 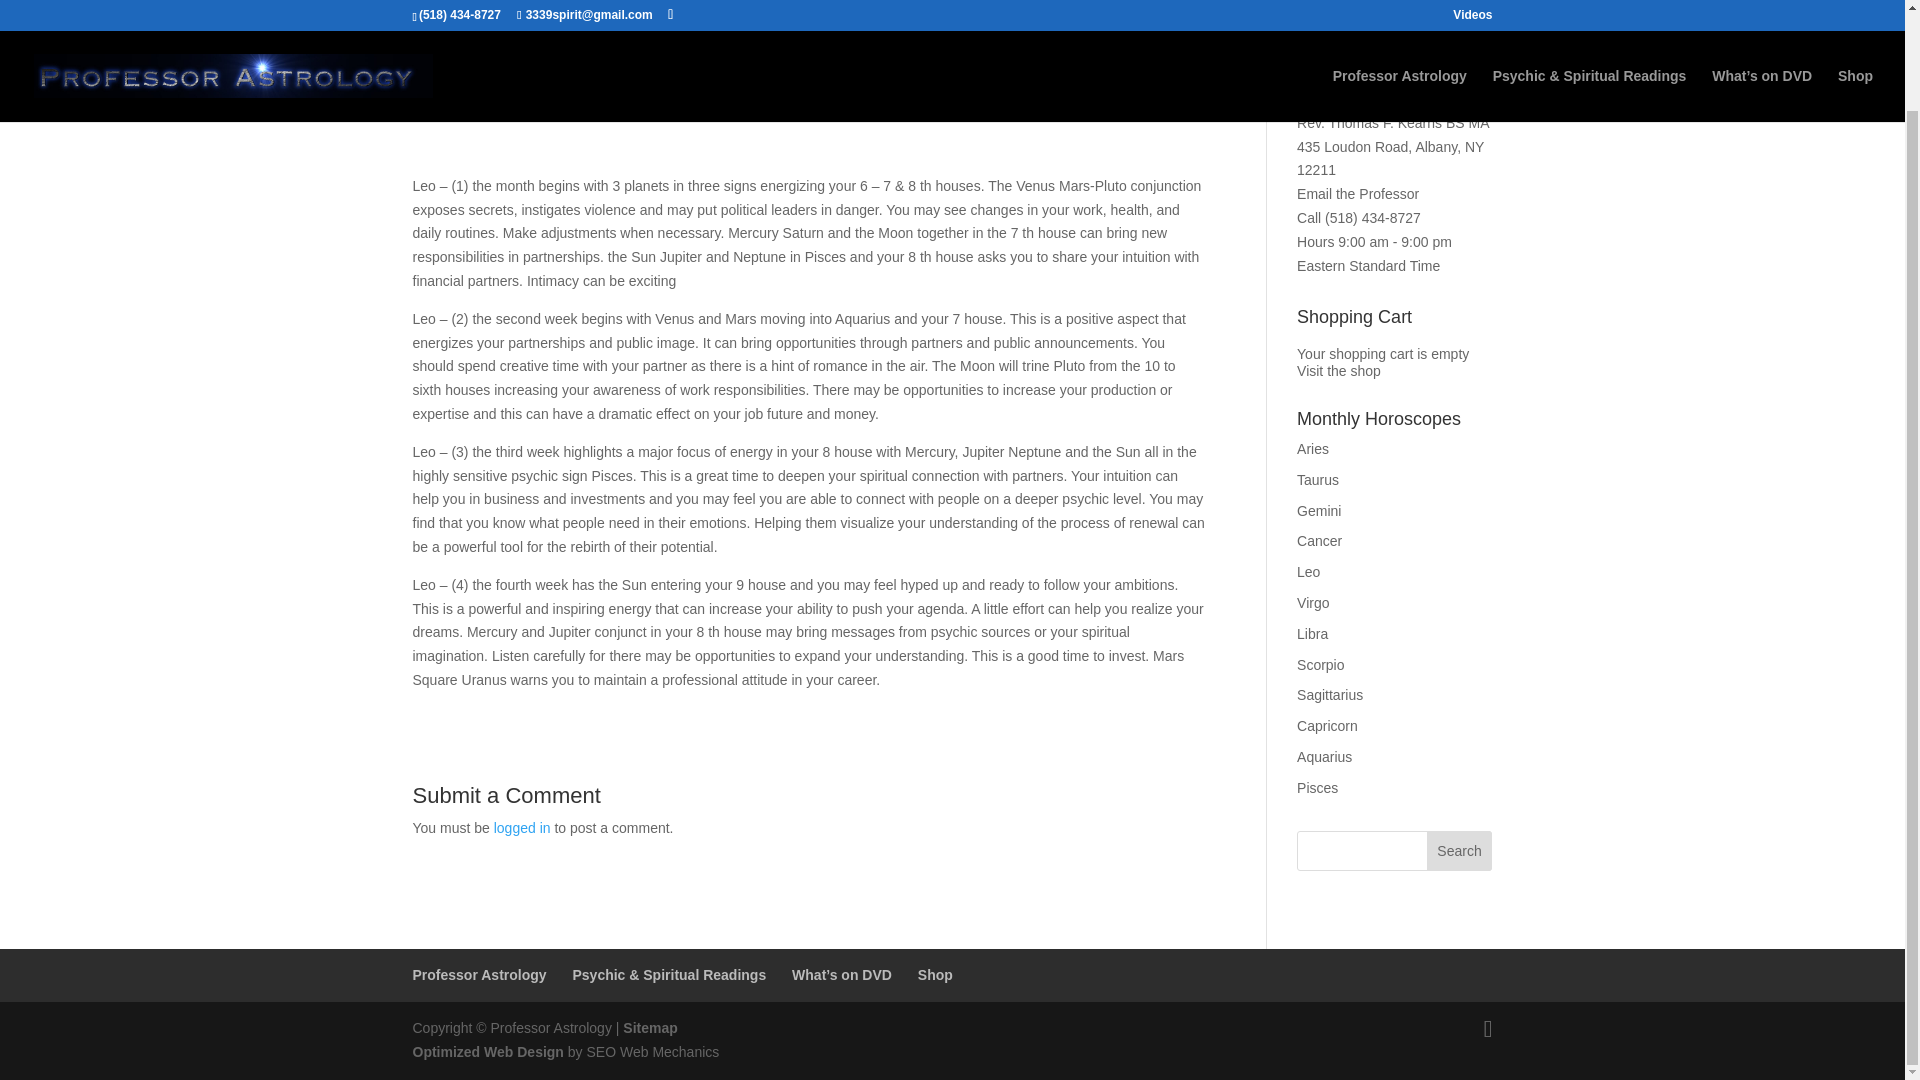 What do you see at coordinates (1358, 193) in the screenshot?
I see `Email the Professor` at bounding box center [1358, 193].